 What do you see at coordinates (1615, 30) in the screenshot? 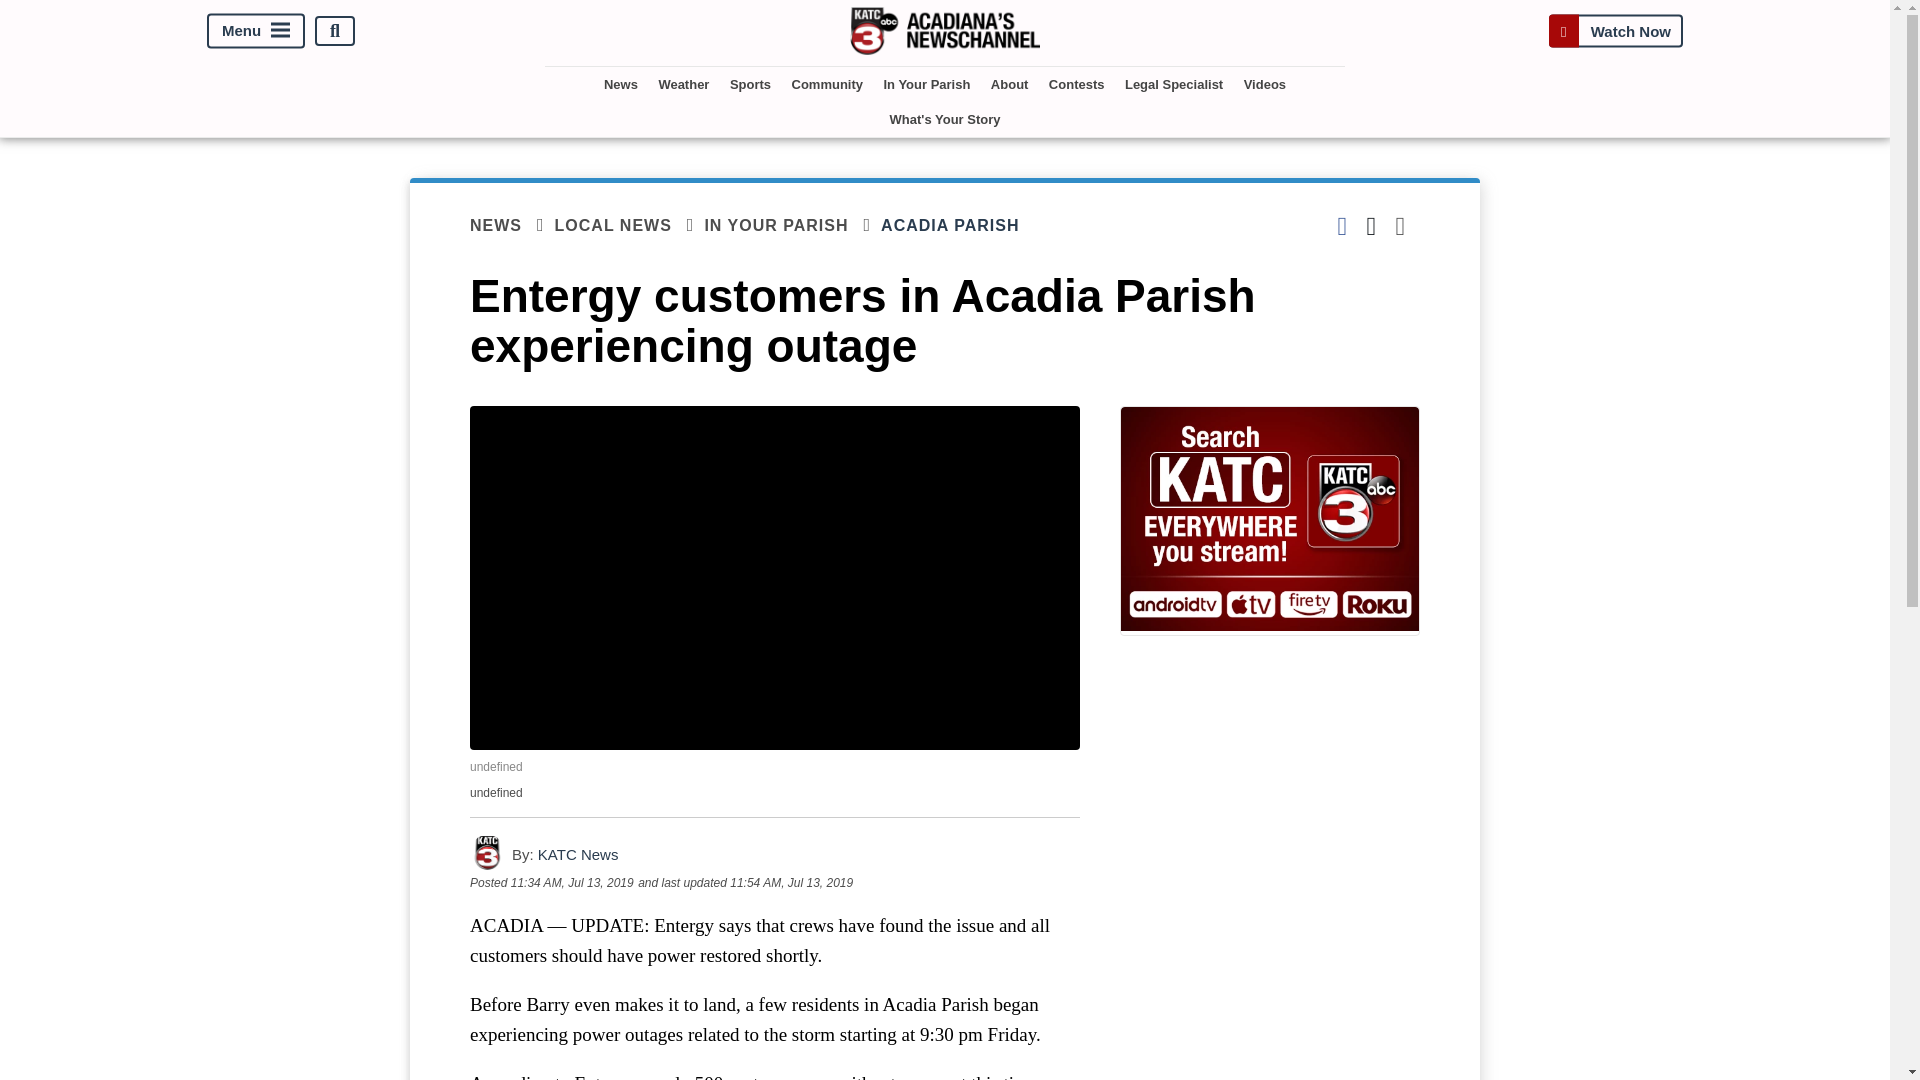
I see `Watch Now` at bounding box center [1615, 30].